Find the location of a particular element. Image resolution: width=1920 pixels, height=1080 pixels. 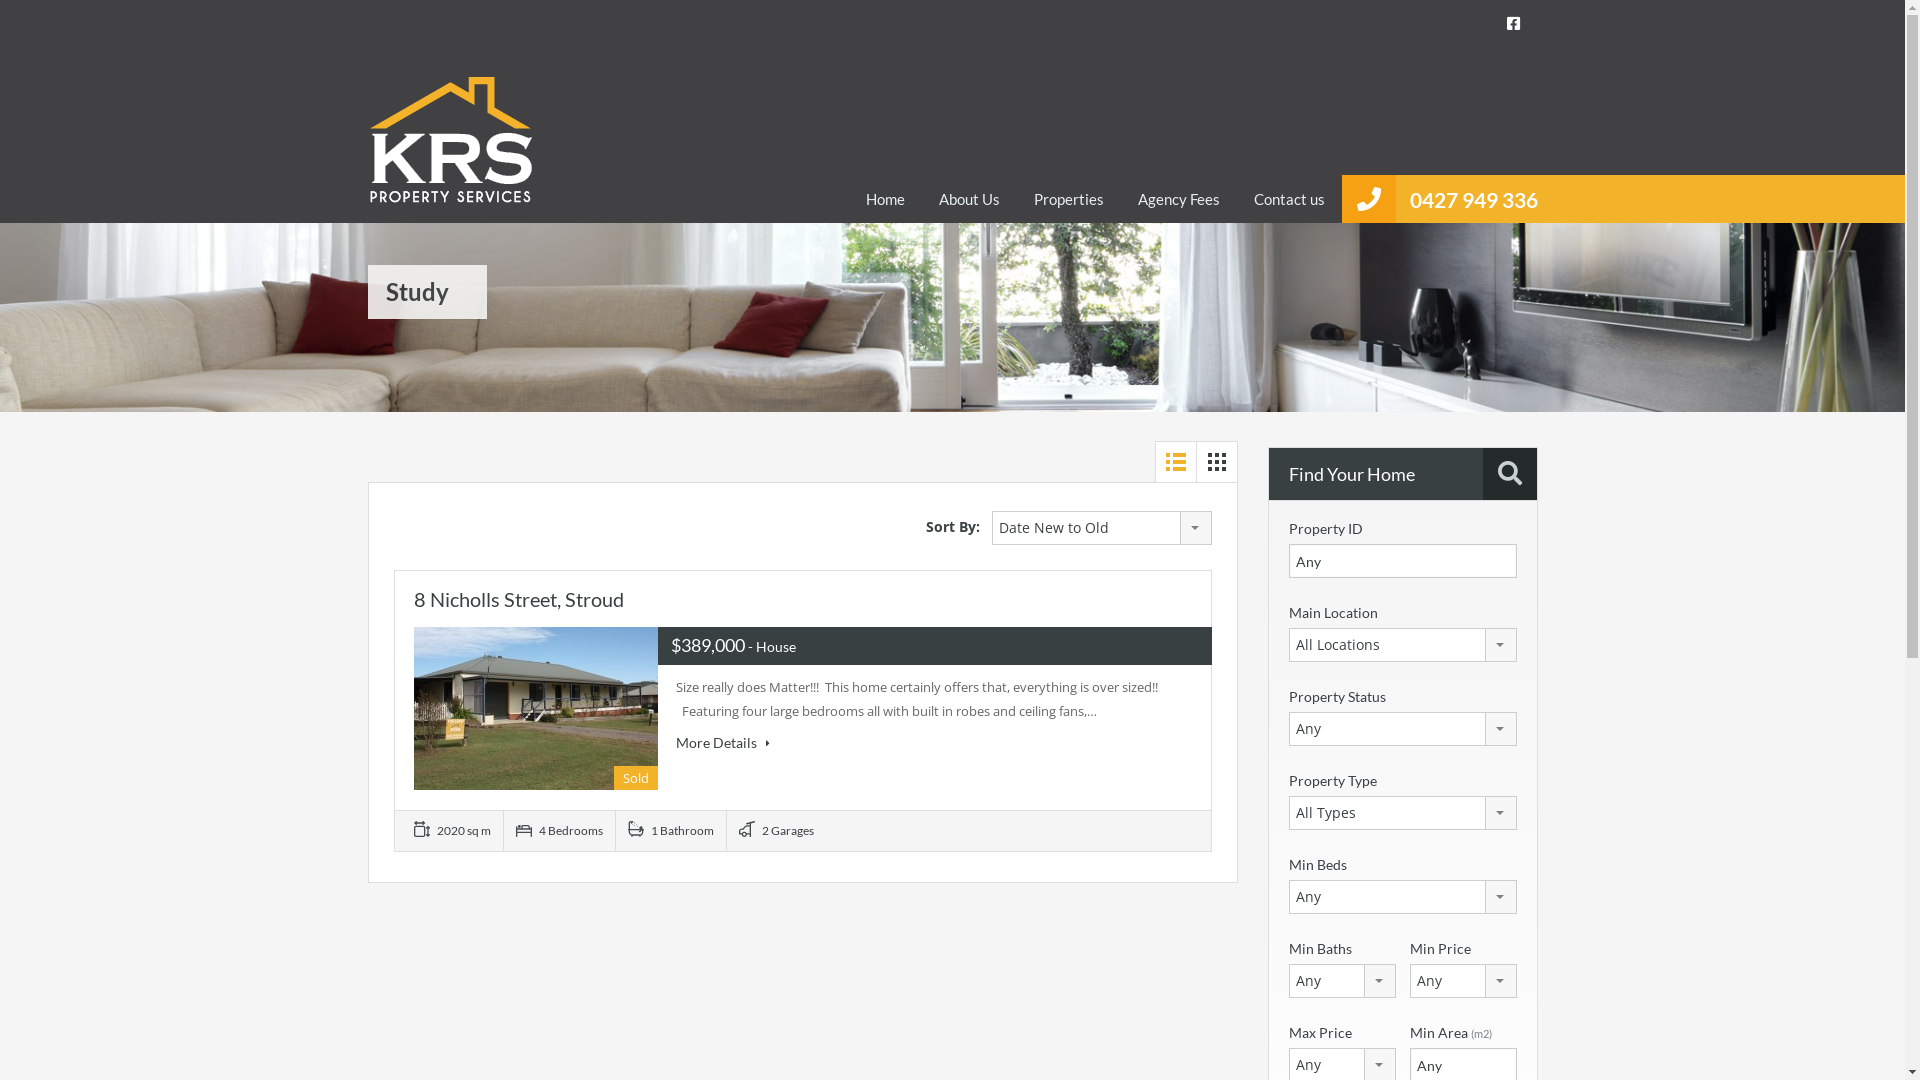

Any is located at coordinates (1402, 729).